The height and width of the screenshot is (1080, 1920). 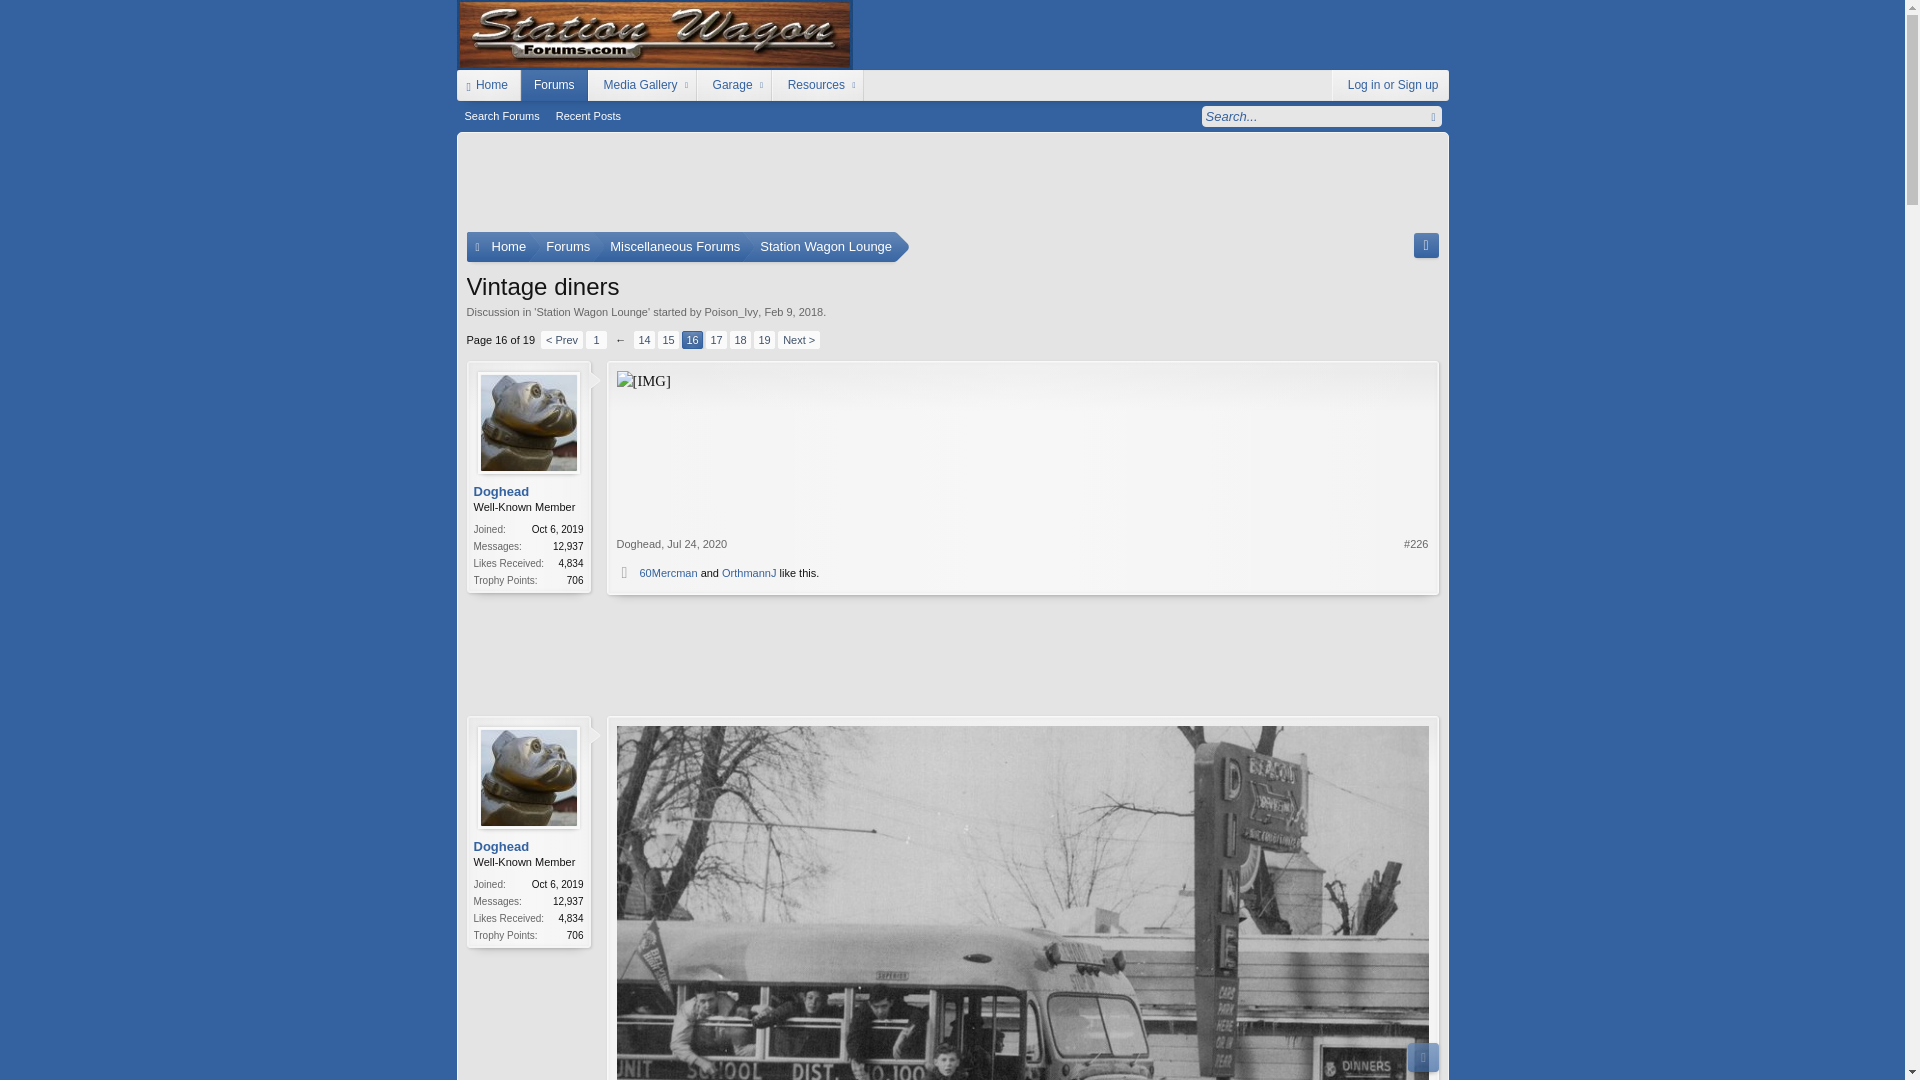 I want to click on Station Wagon Lounge, so click(x=826, y=246).